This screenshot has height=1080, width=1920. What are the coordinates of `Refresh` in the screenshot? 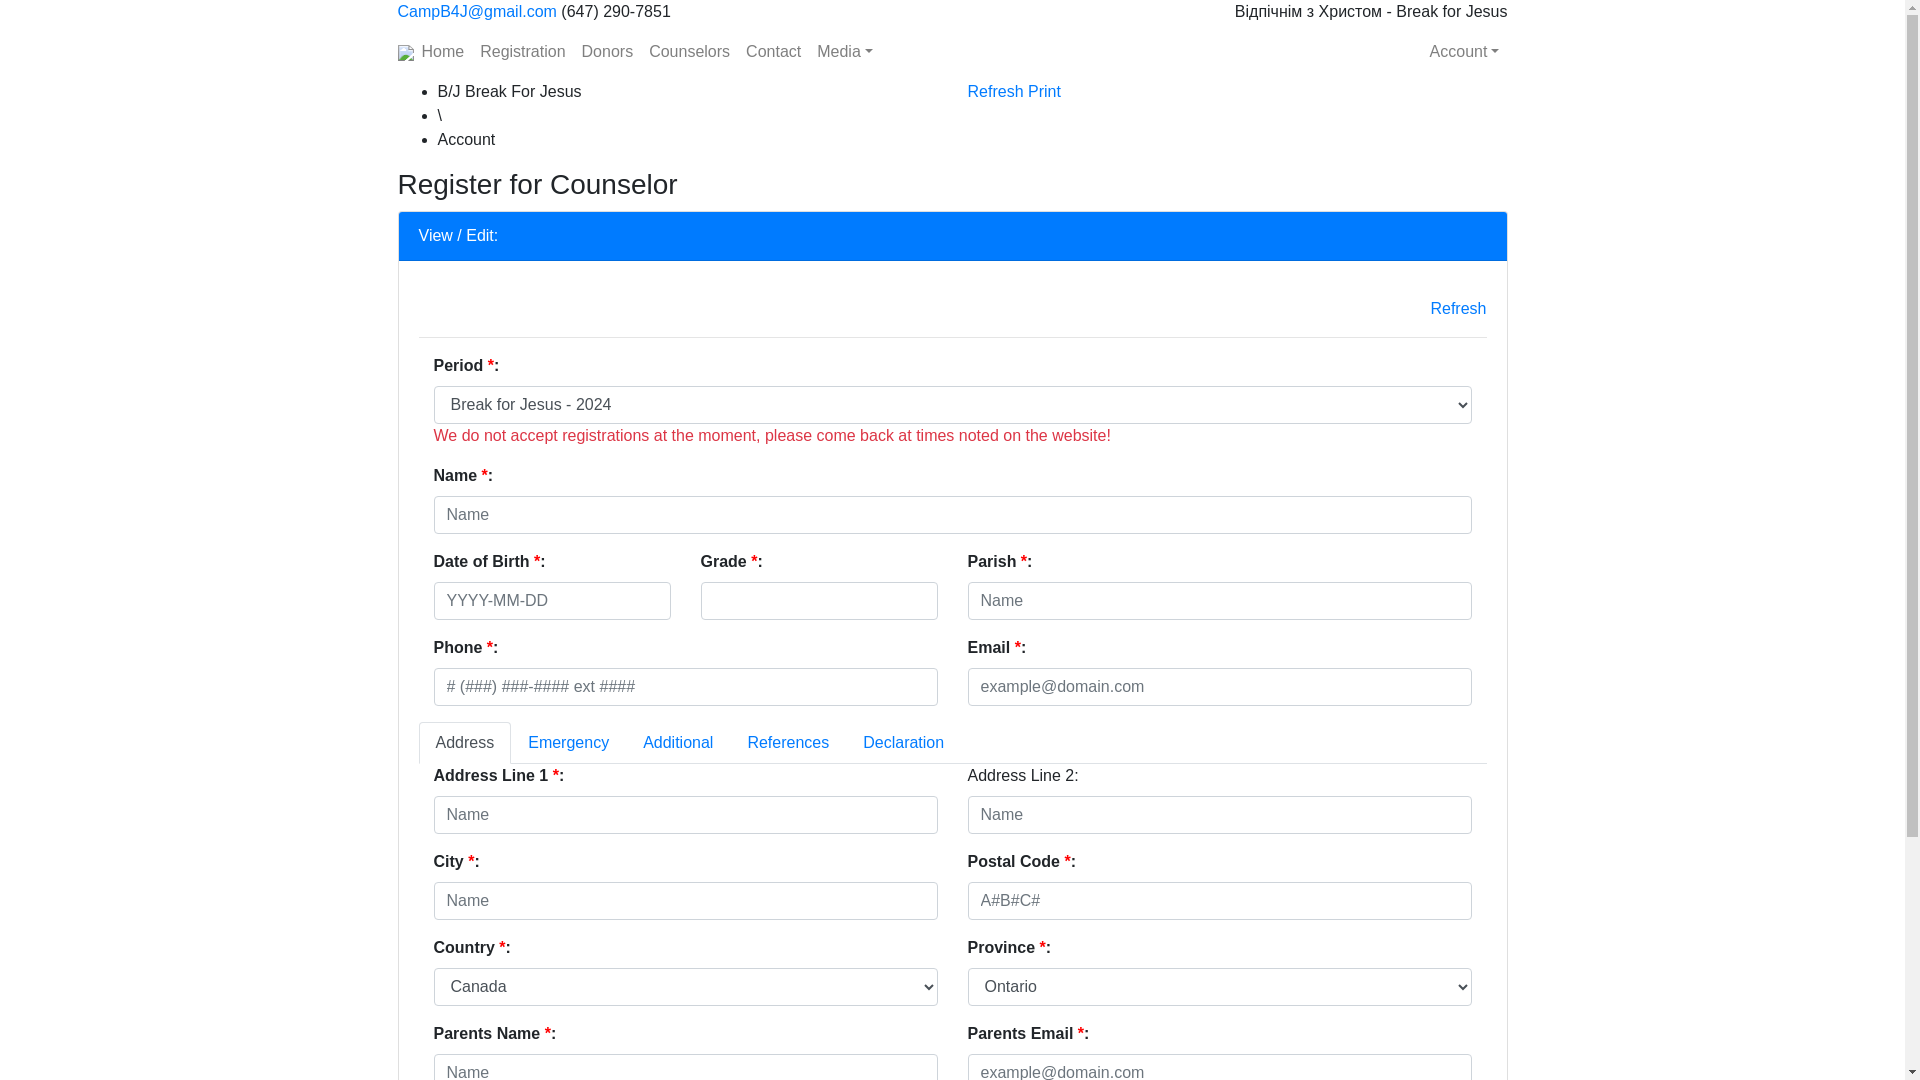 It's located at (996, 92).